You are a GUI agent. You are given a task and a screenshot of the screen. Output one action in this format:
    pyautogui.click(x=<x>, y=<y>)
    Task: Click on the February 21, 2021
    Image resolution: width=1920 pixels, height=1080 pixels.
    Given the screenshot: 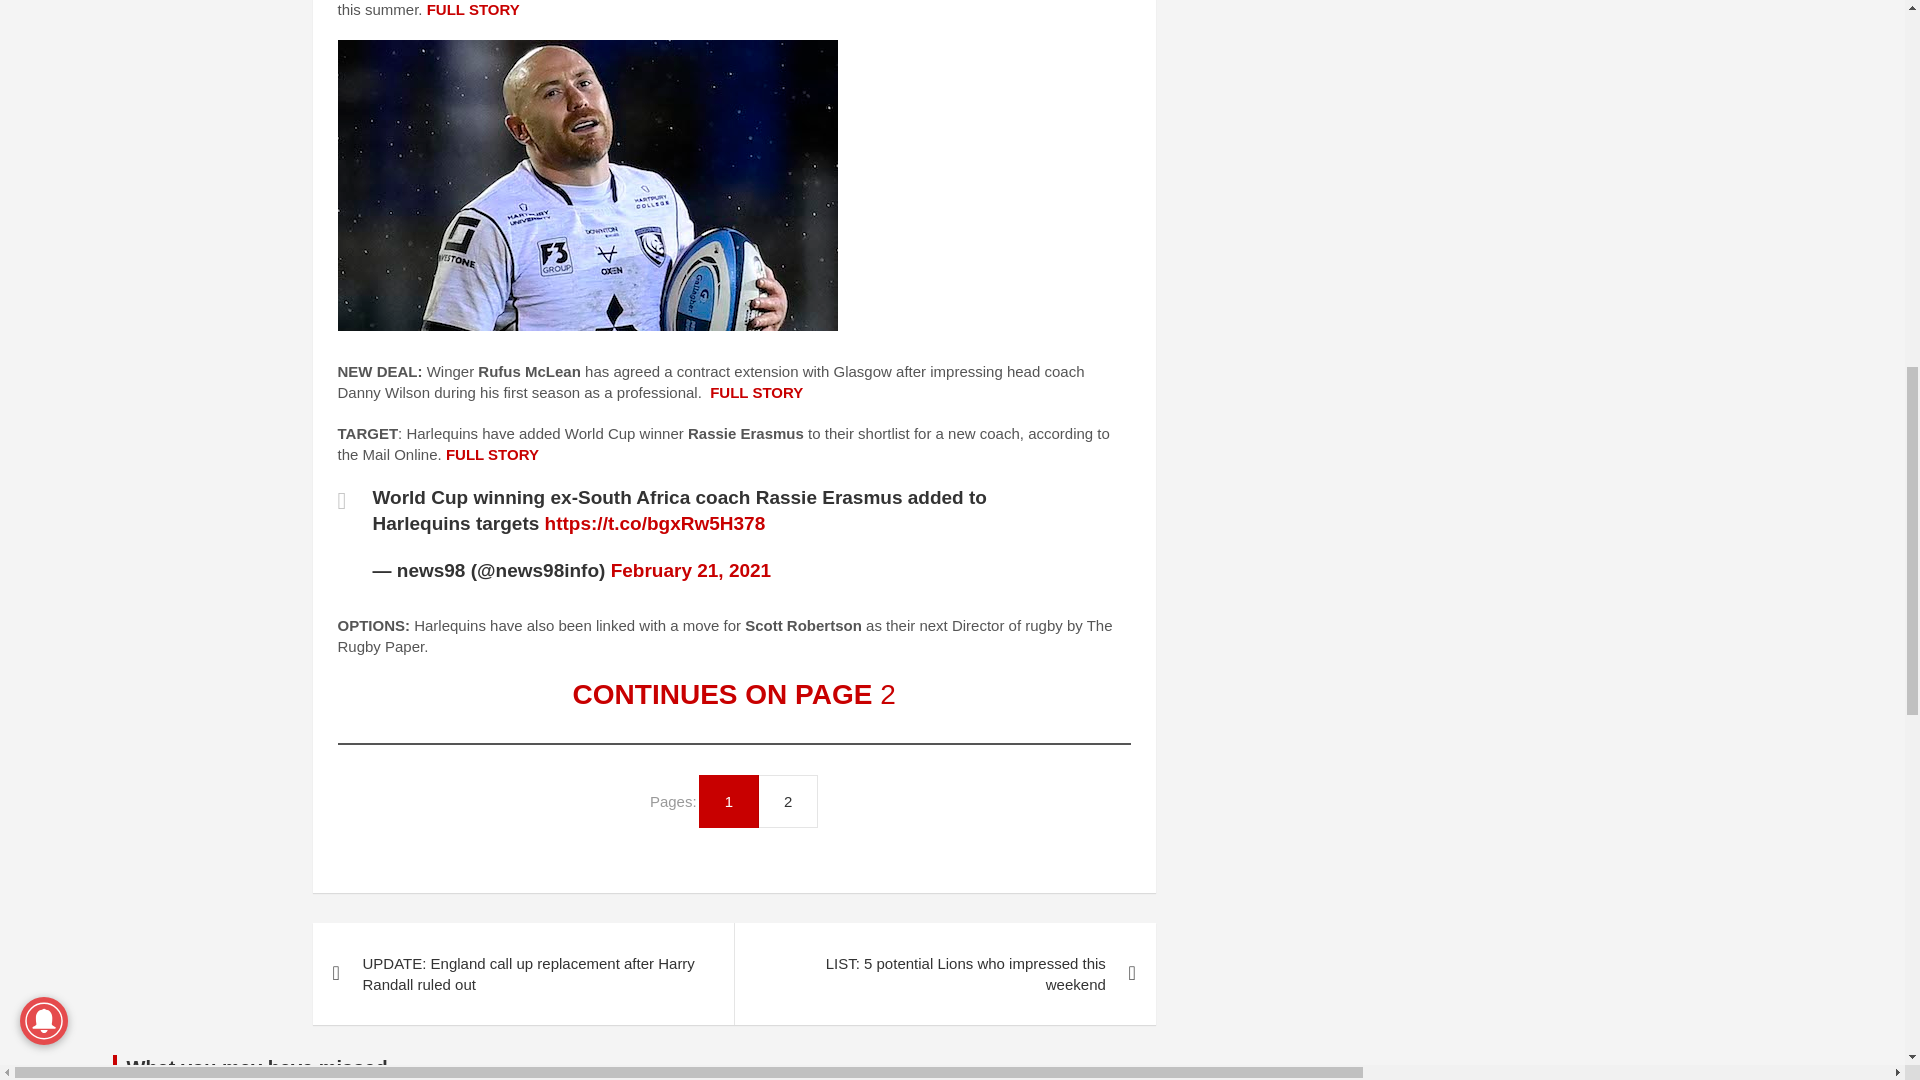 What is the action you would take?
    pyautogui.click(x=690, y=570)
    